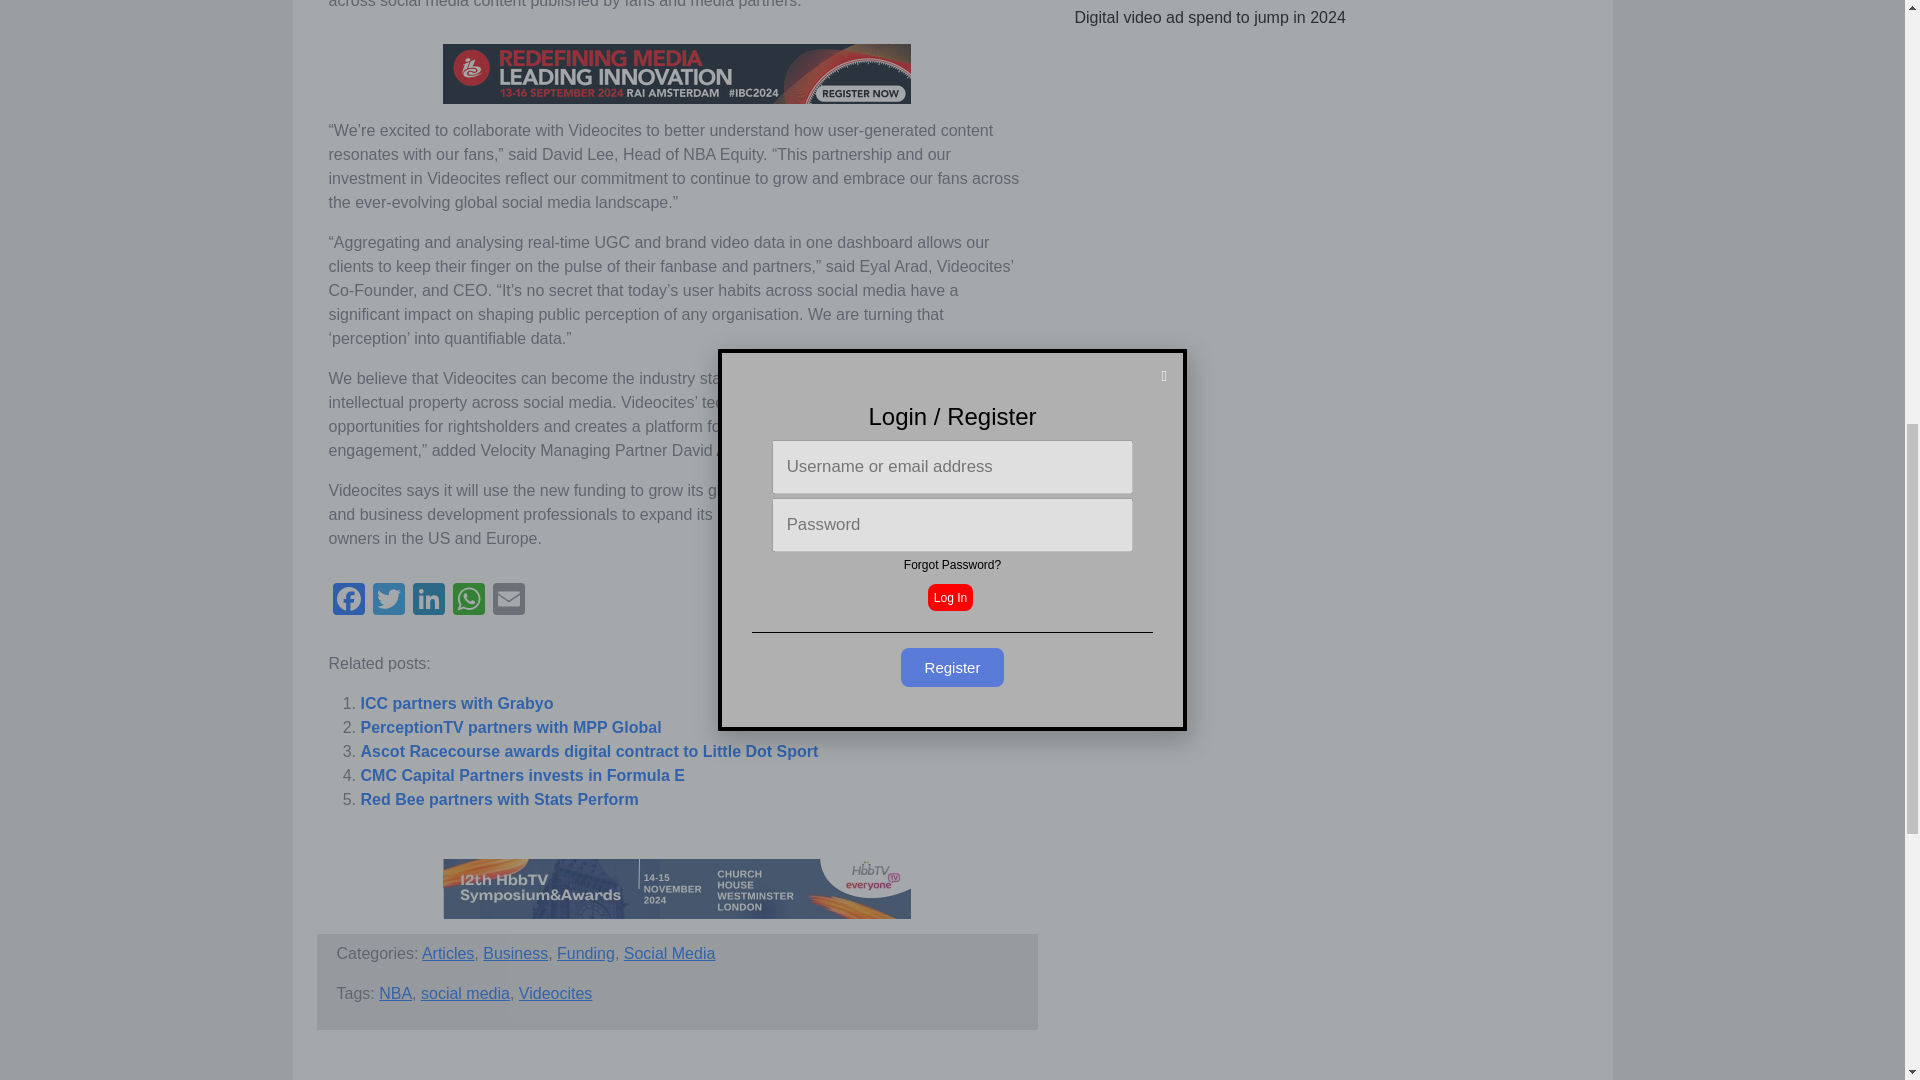 This screenshot has height=1080, width=1920. Describe the element at coordinates (585, 954) in the screenshot. I see `Funding` at that location.